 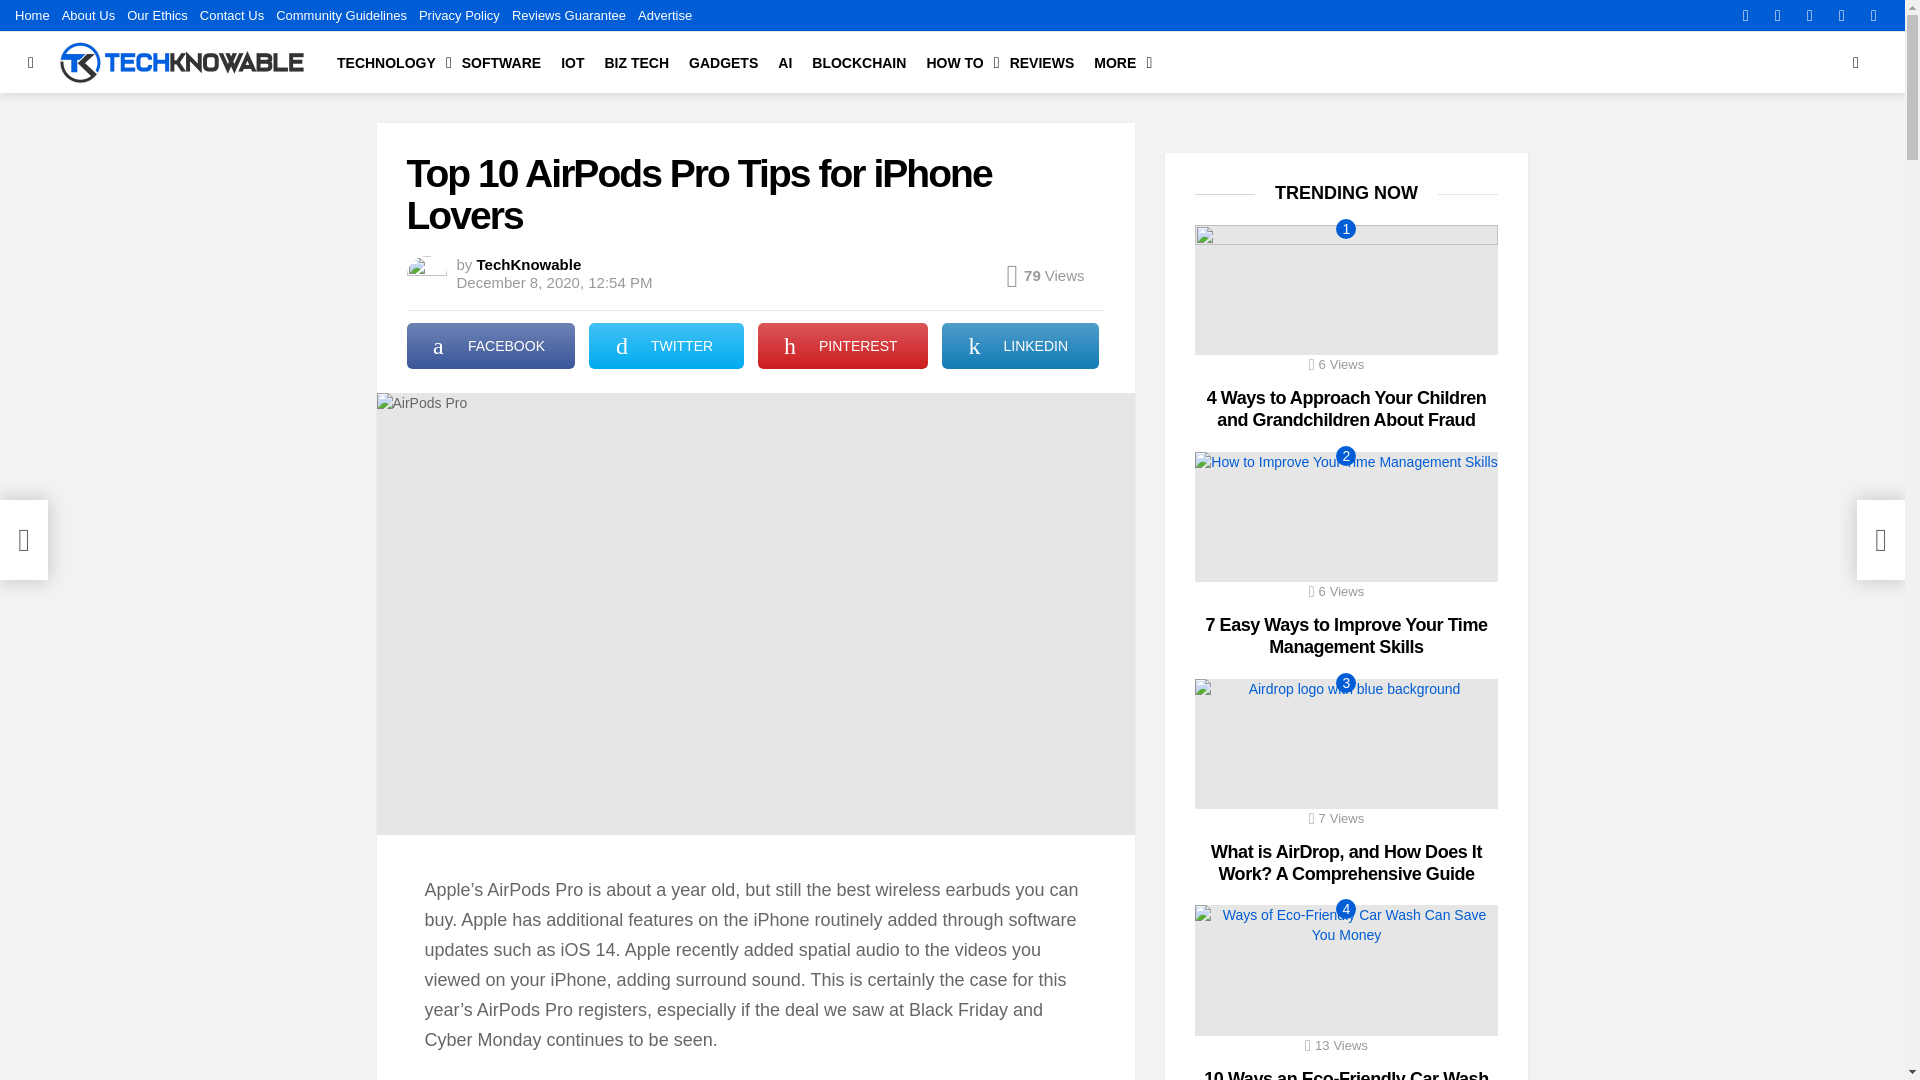 What do you see at coordinates (785, 62) in the screenshot?
I see `AI` at bounding box center [785, 62].